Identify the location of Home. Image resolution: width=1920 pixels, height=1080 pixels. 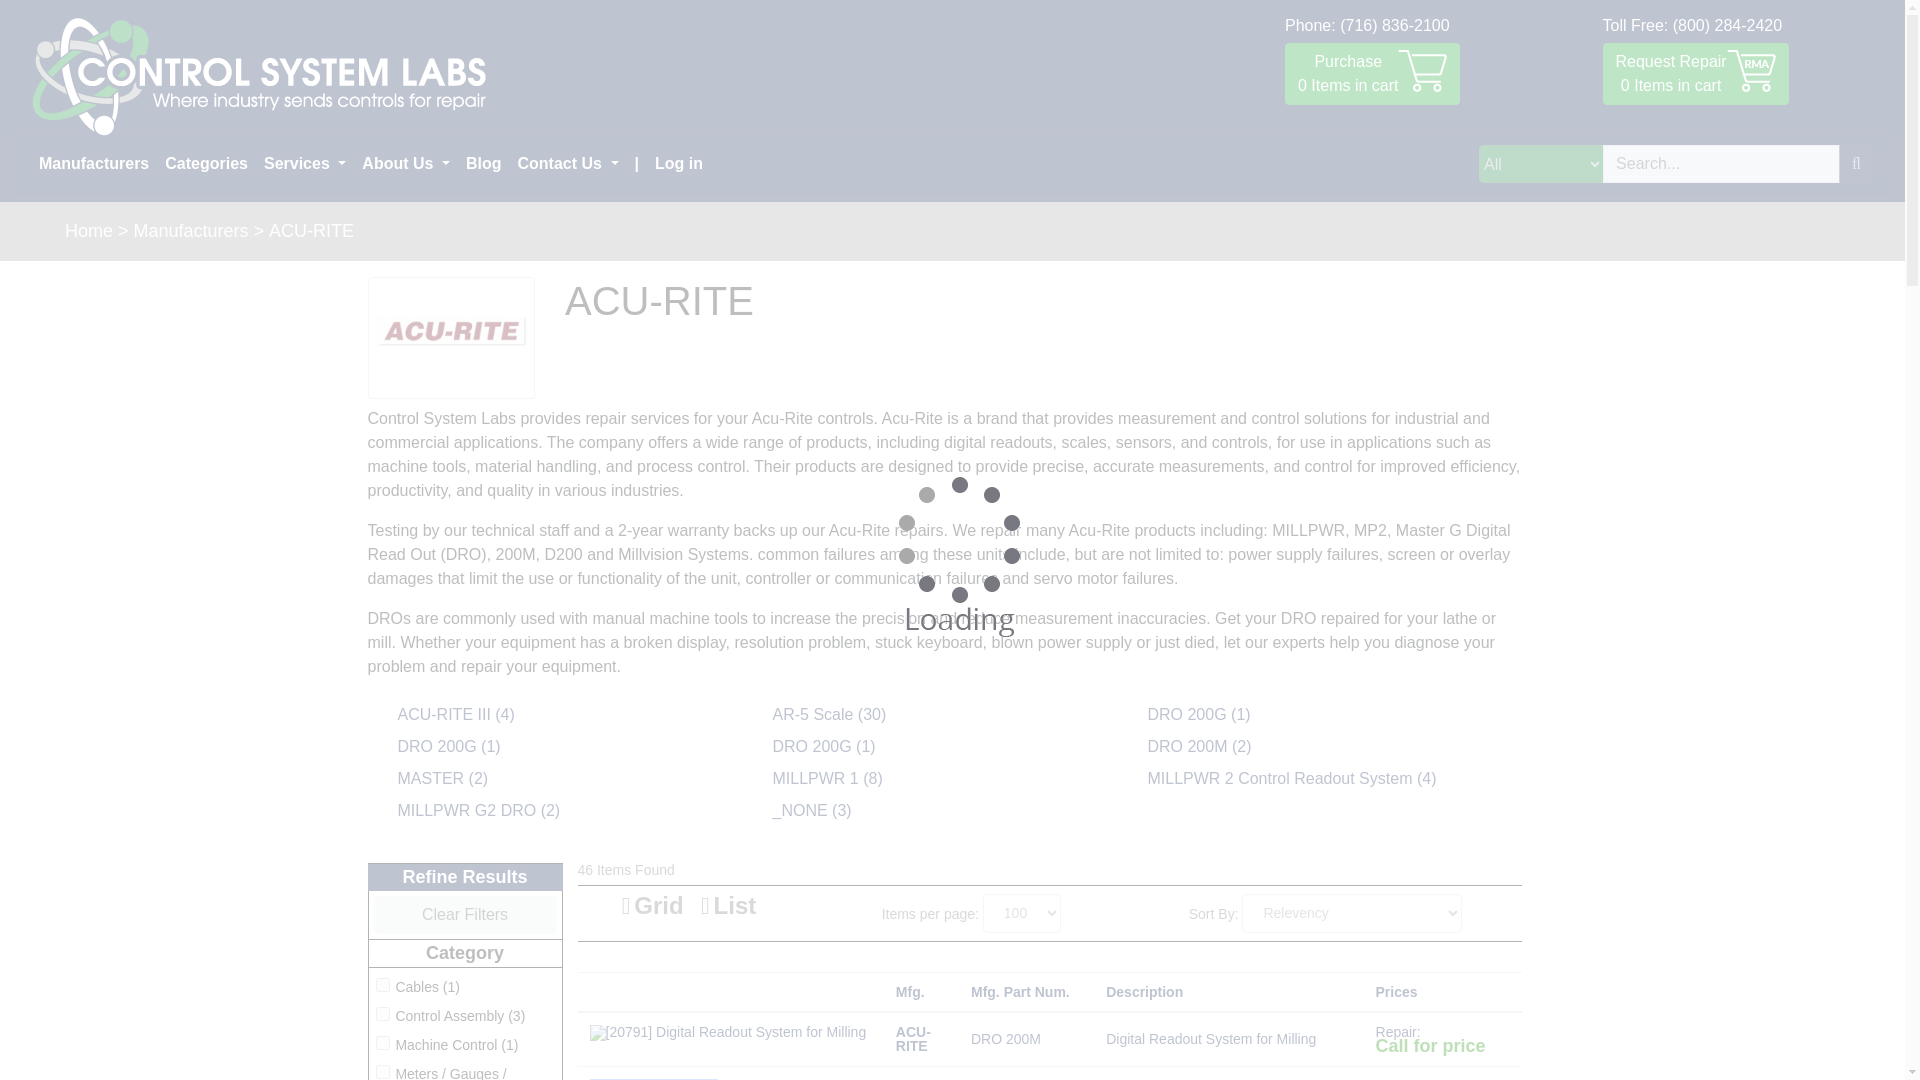
(89, 232).